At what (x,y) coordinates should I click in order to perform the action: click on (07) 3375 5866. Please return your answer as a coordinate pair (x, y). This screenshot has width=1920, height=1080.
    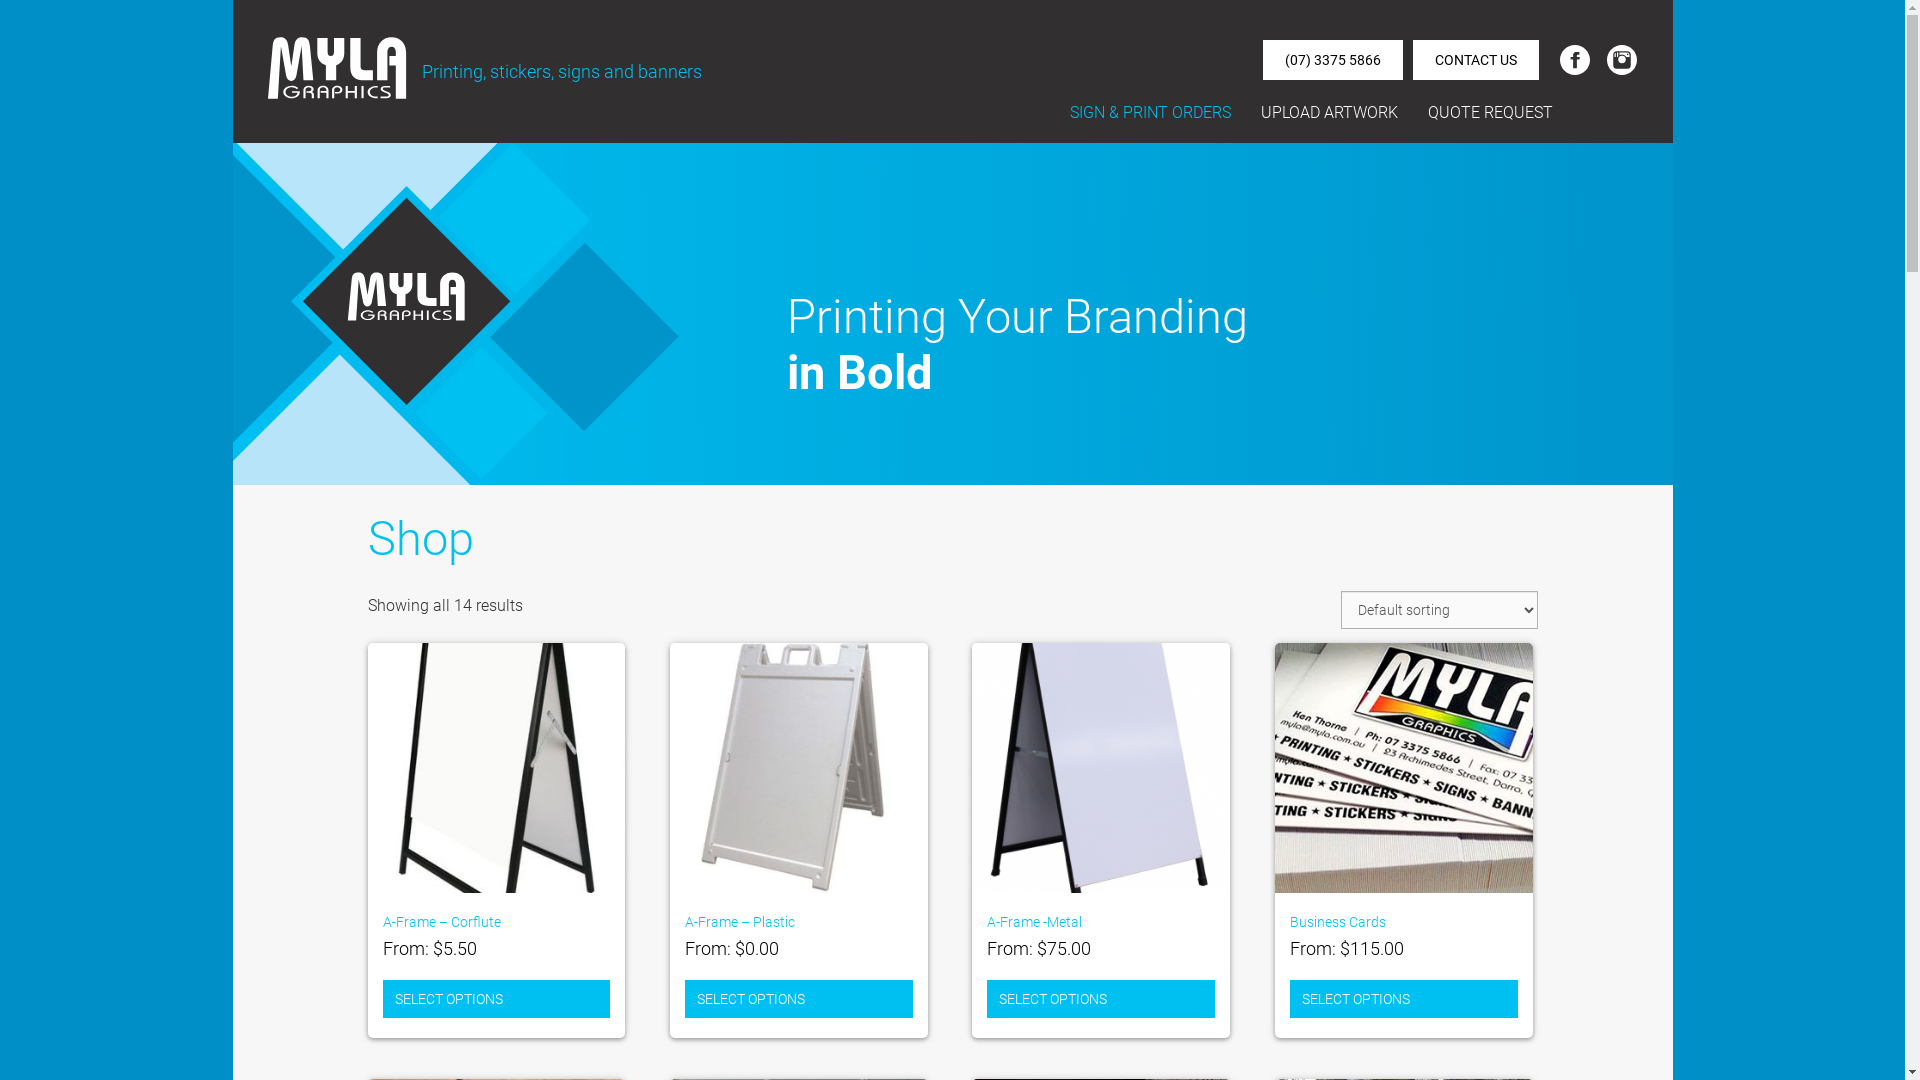
    Looking at the image, I should click on (1332, 60).